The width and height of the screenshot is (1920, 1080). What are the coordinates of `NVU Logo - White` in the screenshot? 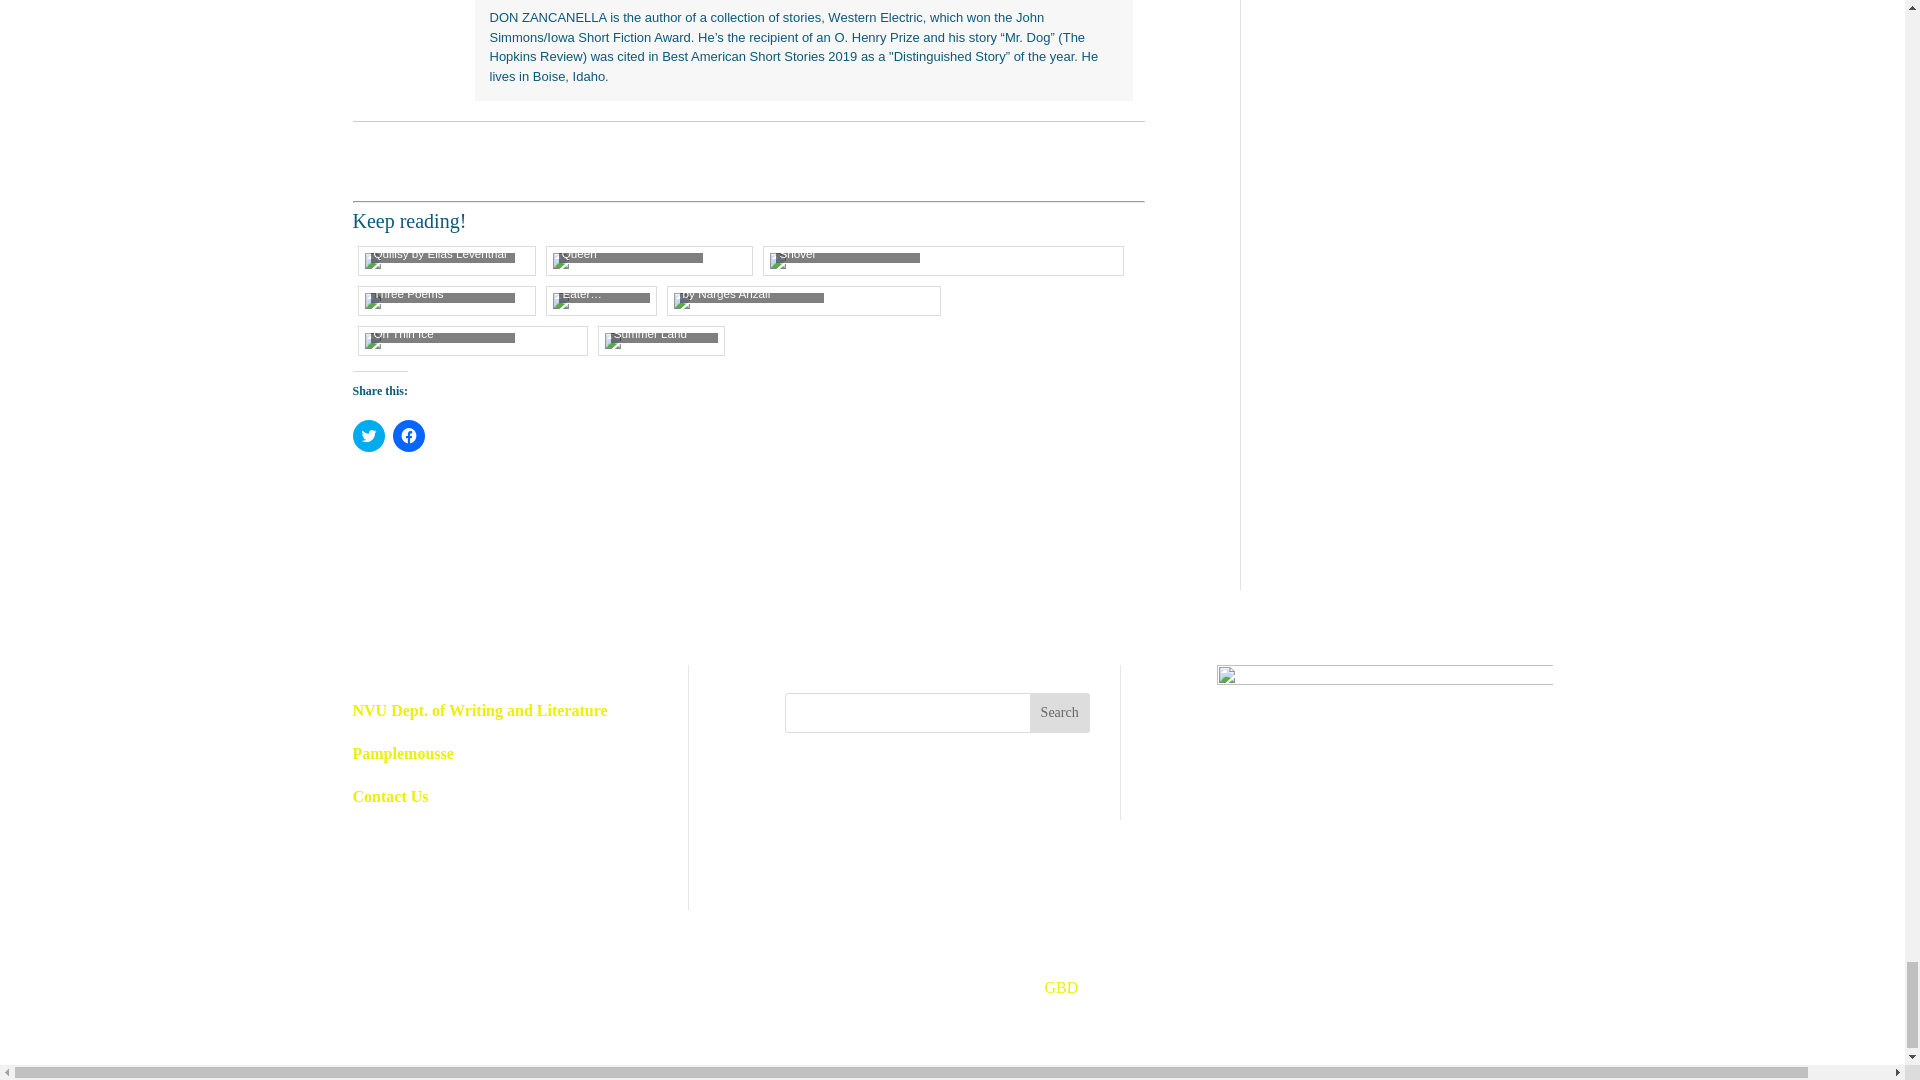 It's located at (1383, 696).